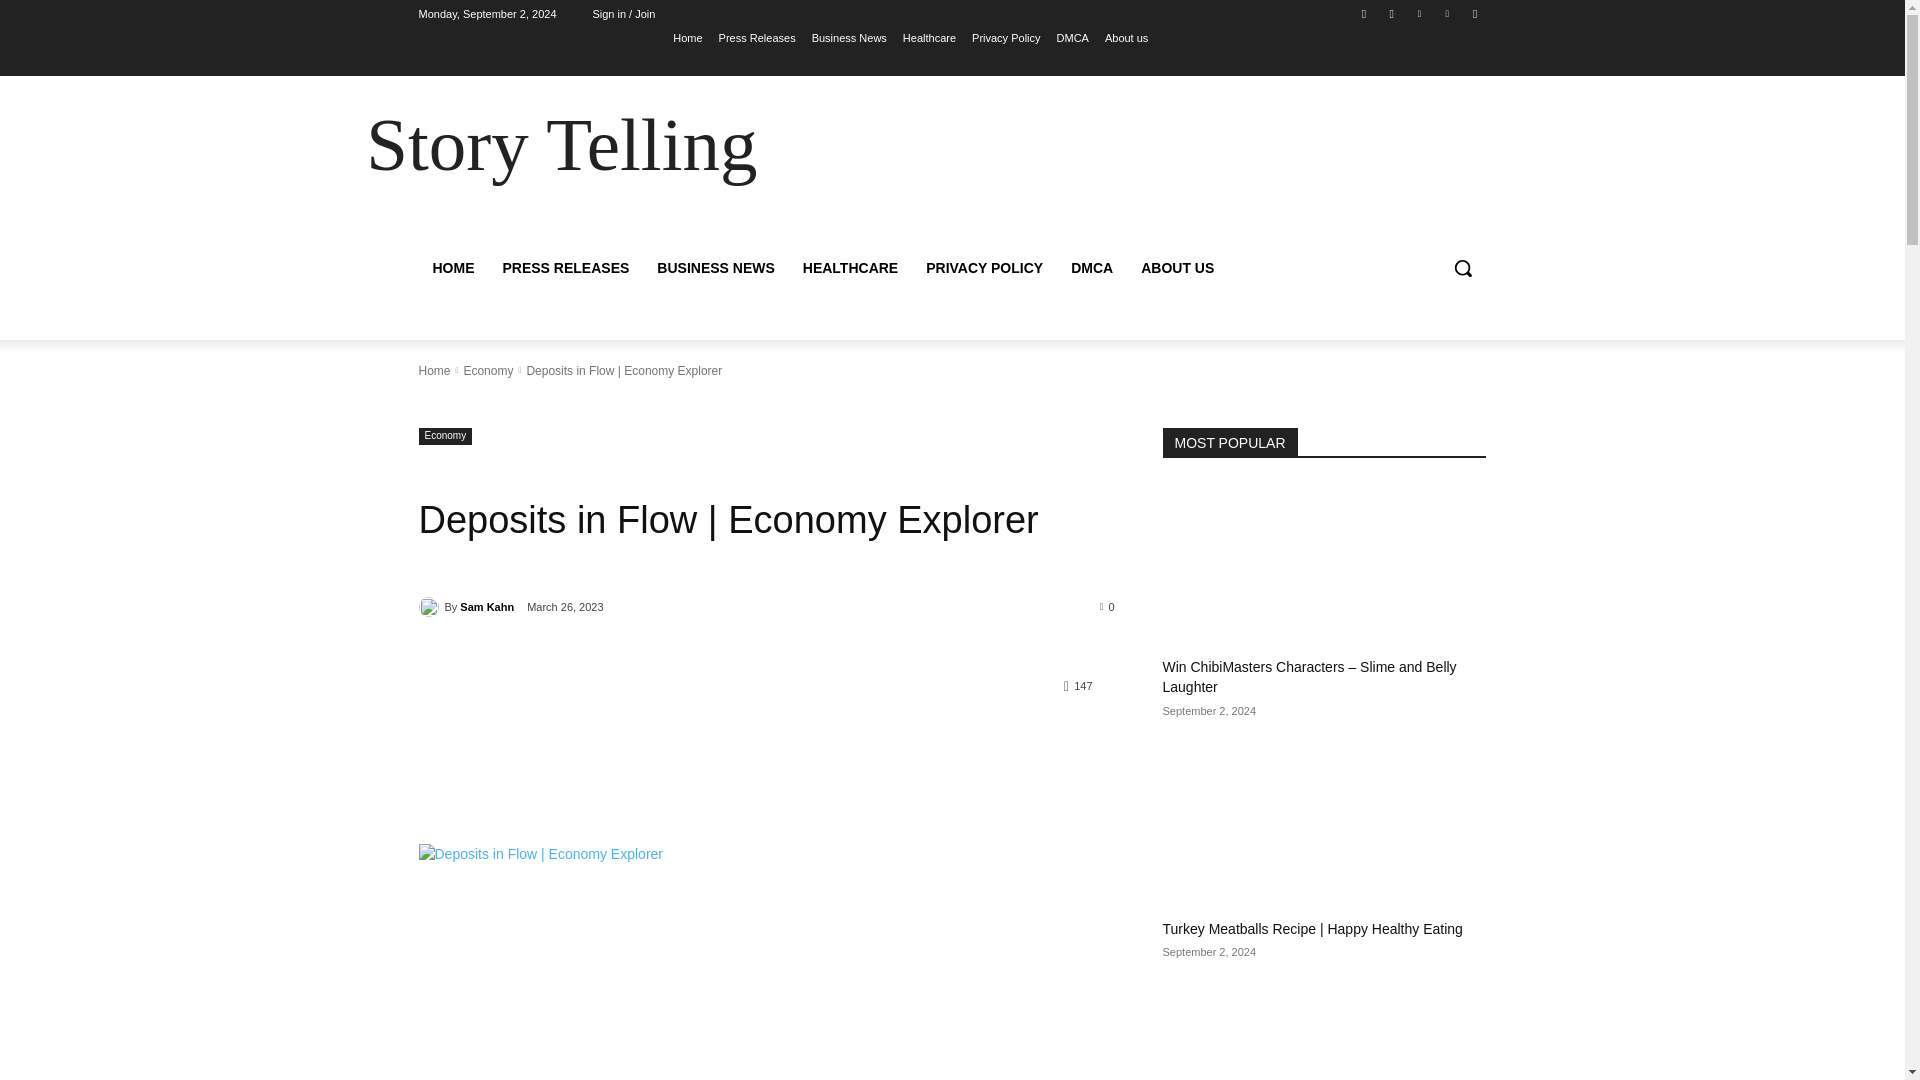 The width and height of the screenshot is (1920, 1080). Describe the element at coordinates (688, 37) in the screenshot. I see `Home` at that location.